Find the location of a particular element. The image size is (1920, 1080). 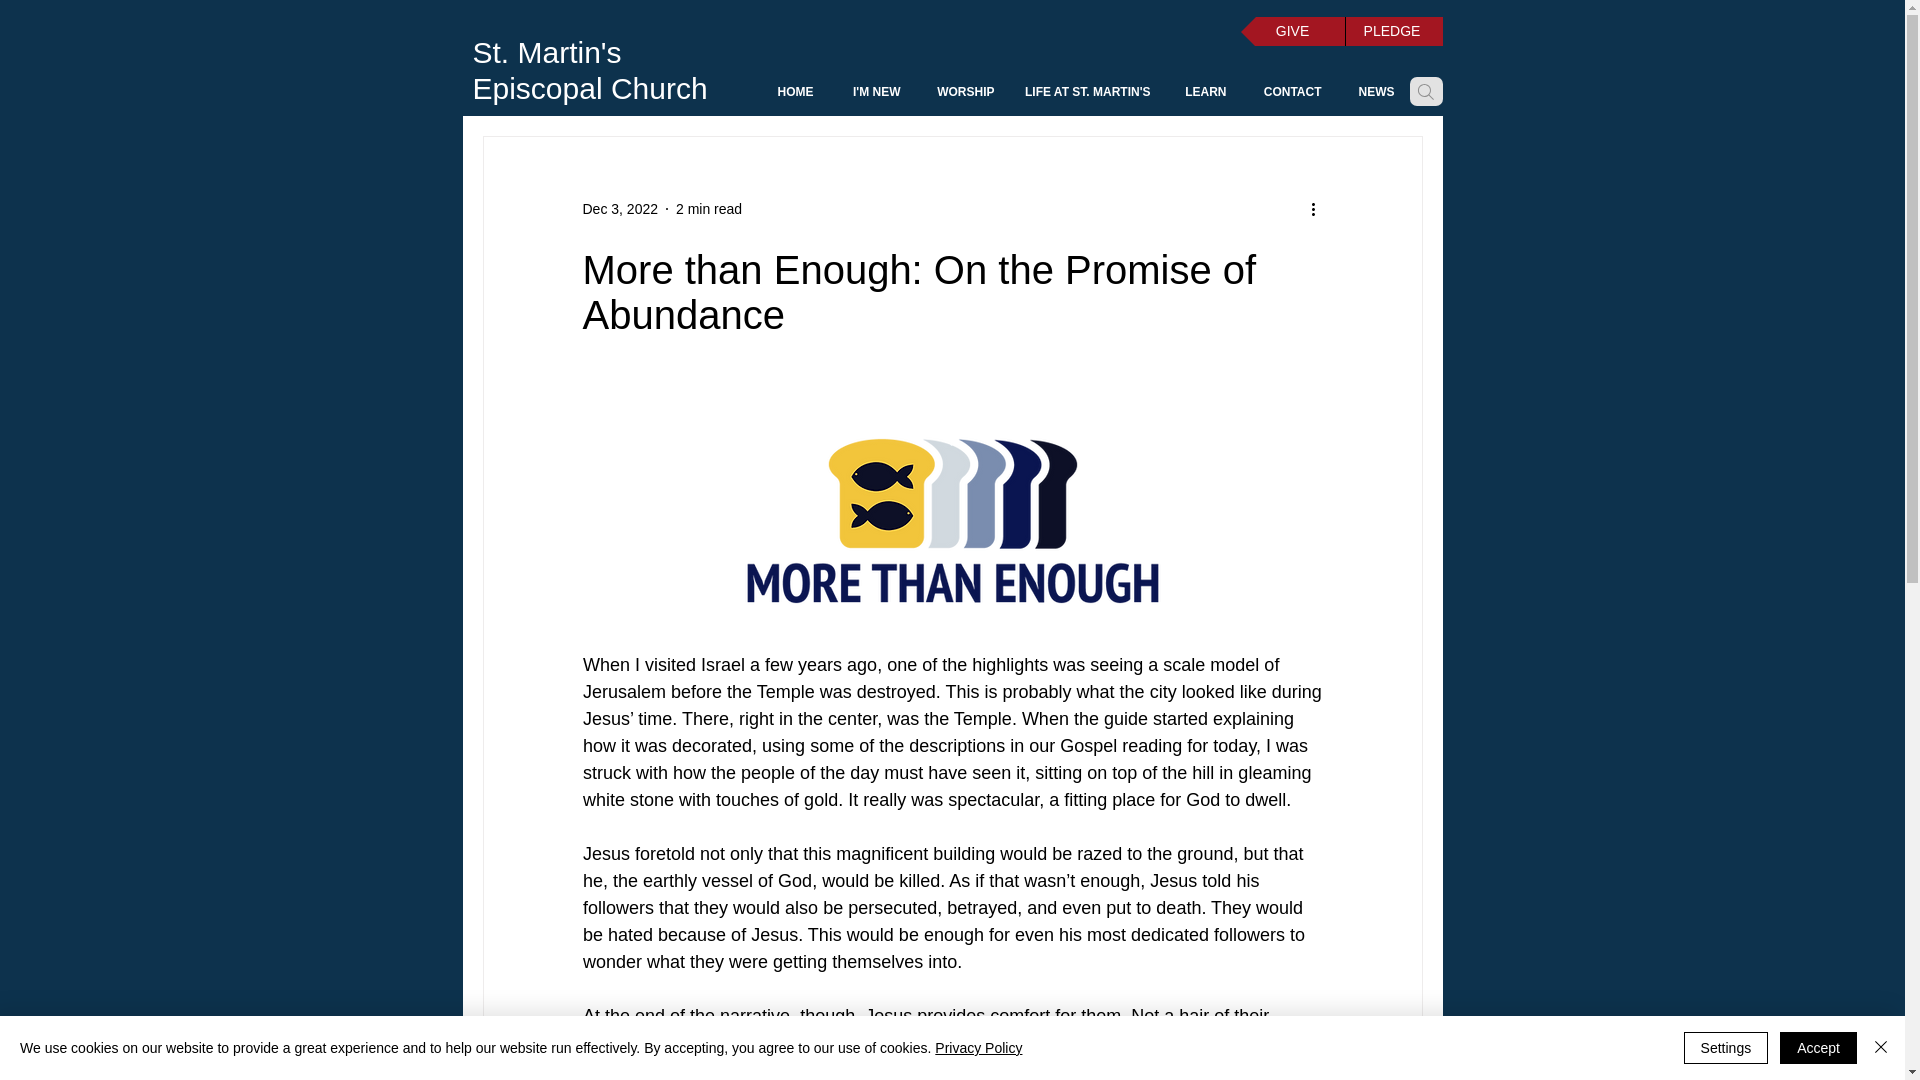

Dec 3, 2022 is located at coordinates (620, 208).